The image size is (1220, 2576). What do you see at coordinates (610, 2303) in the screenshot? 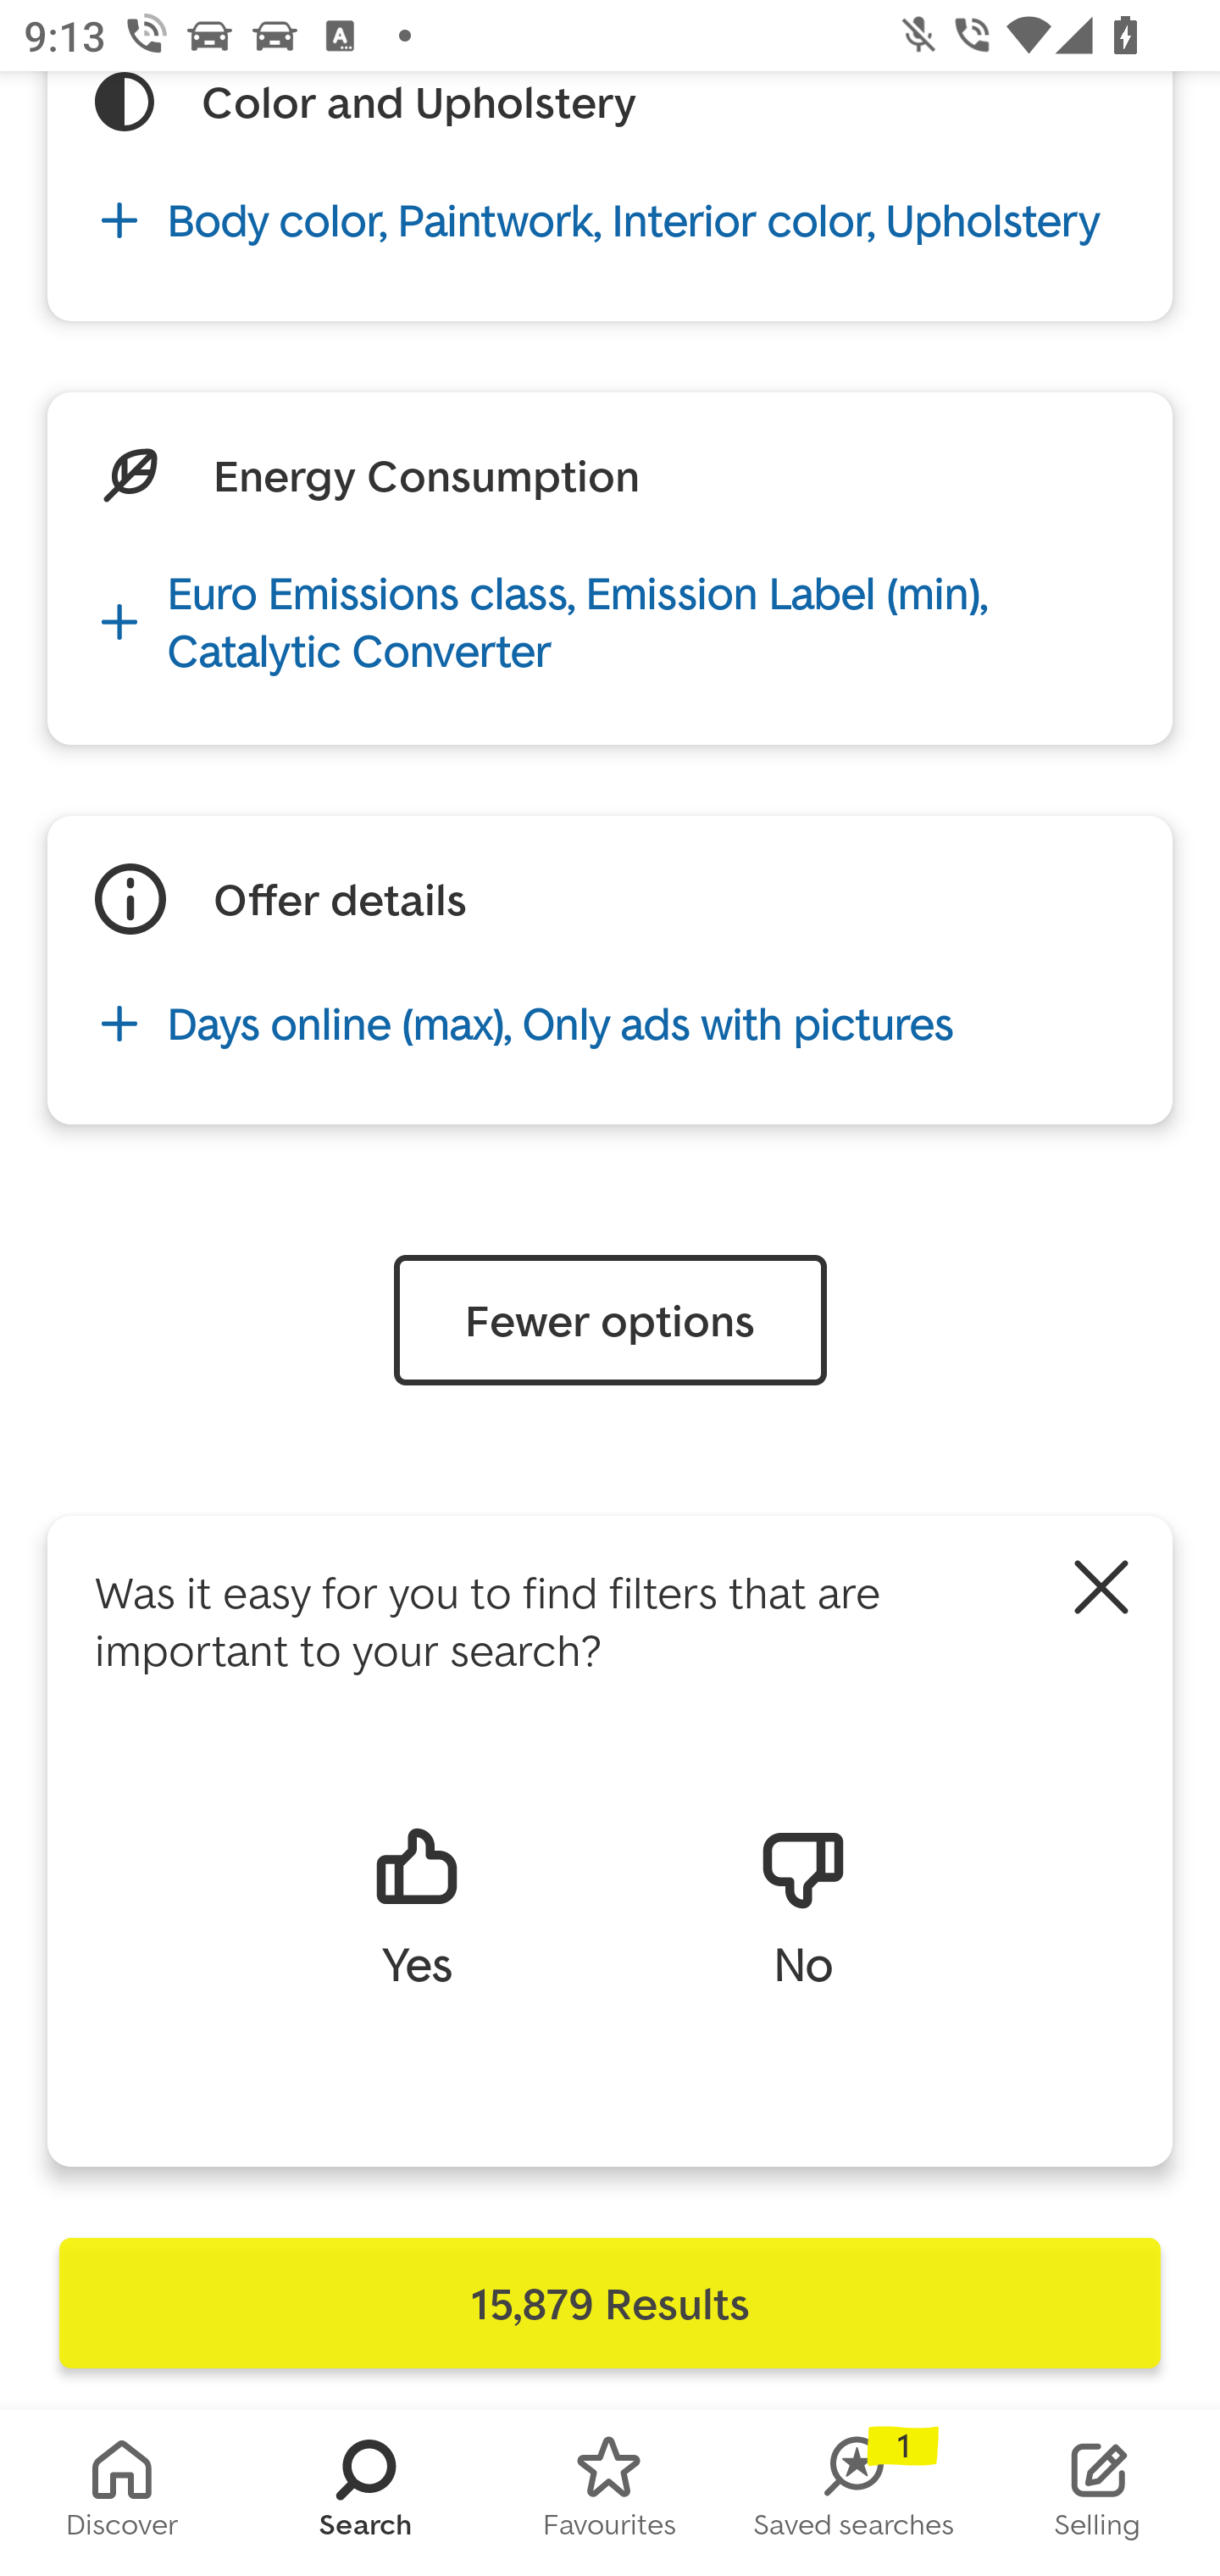
I see `15,879 Results` at bounding box center [610, 2303].